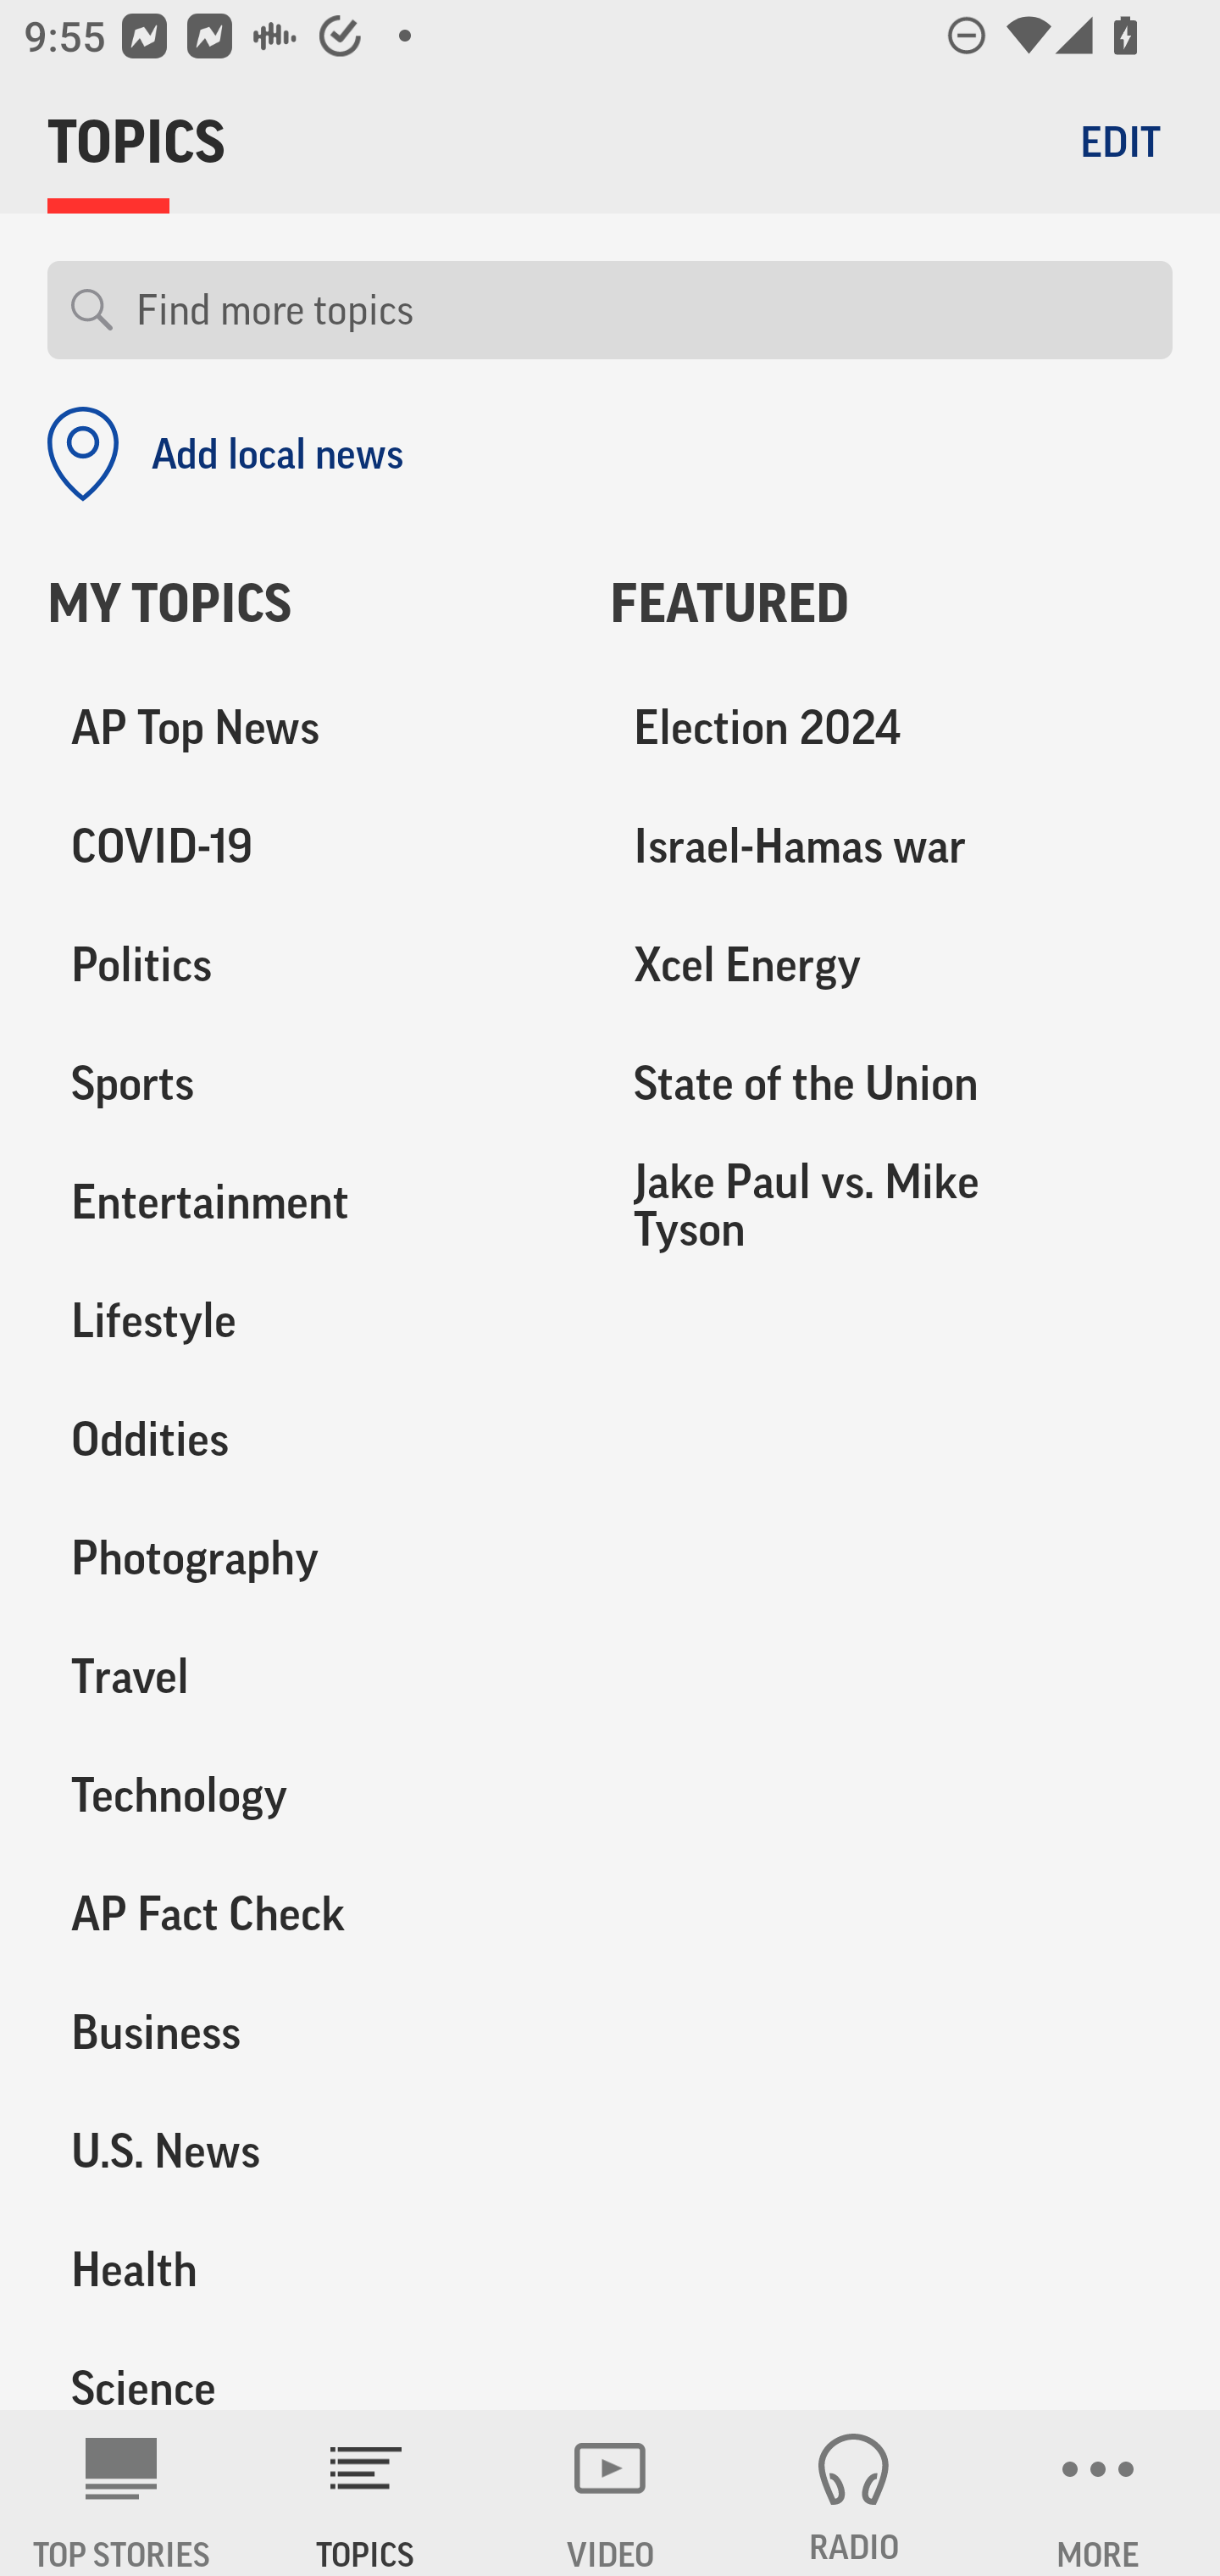  I want to click on Election 2024, so click(891, 729).